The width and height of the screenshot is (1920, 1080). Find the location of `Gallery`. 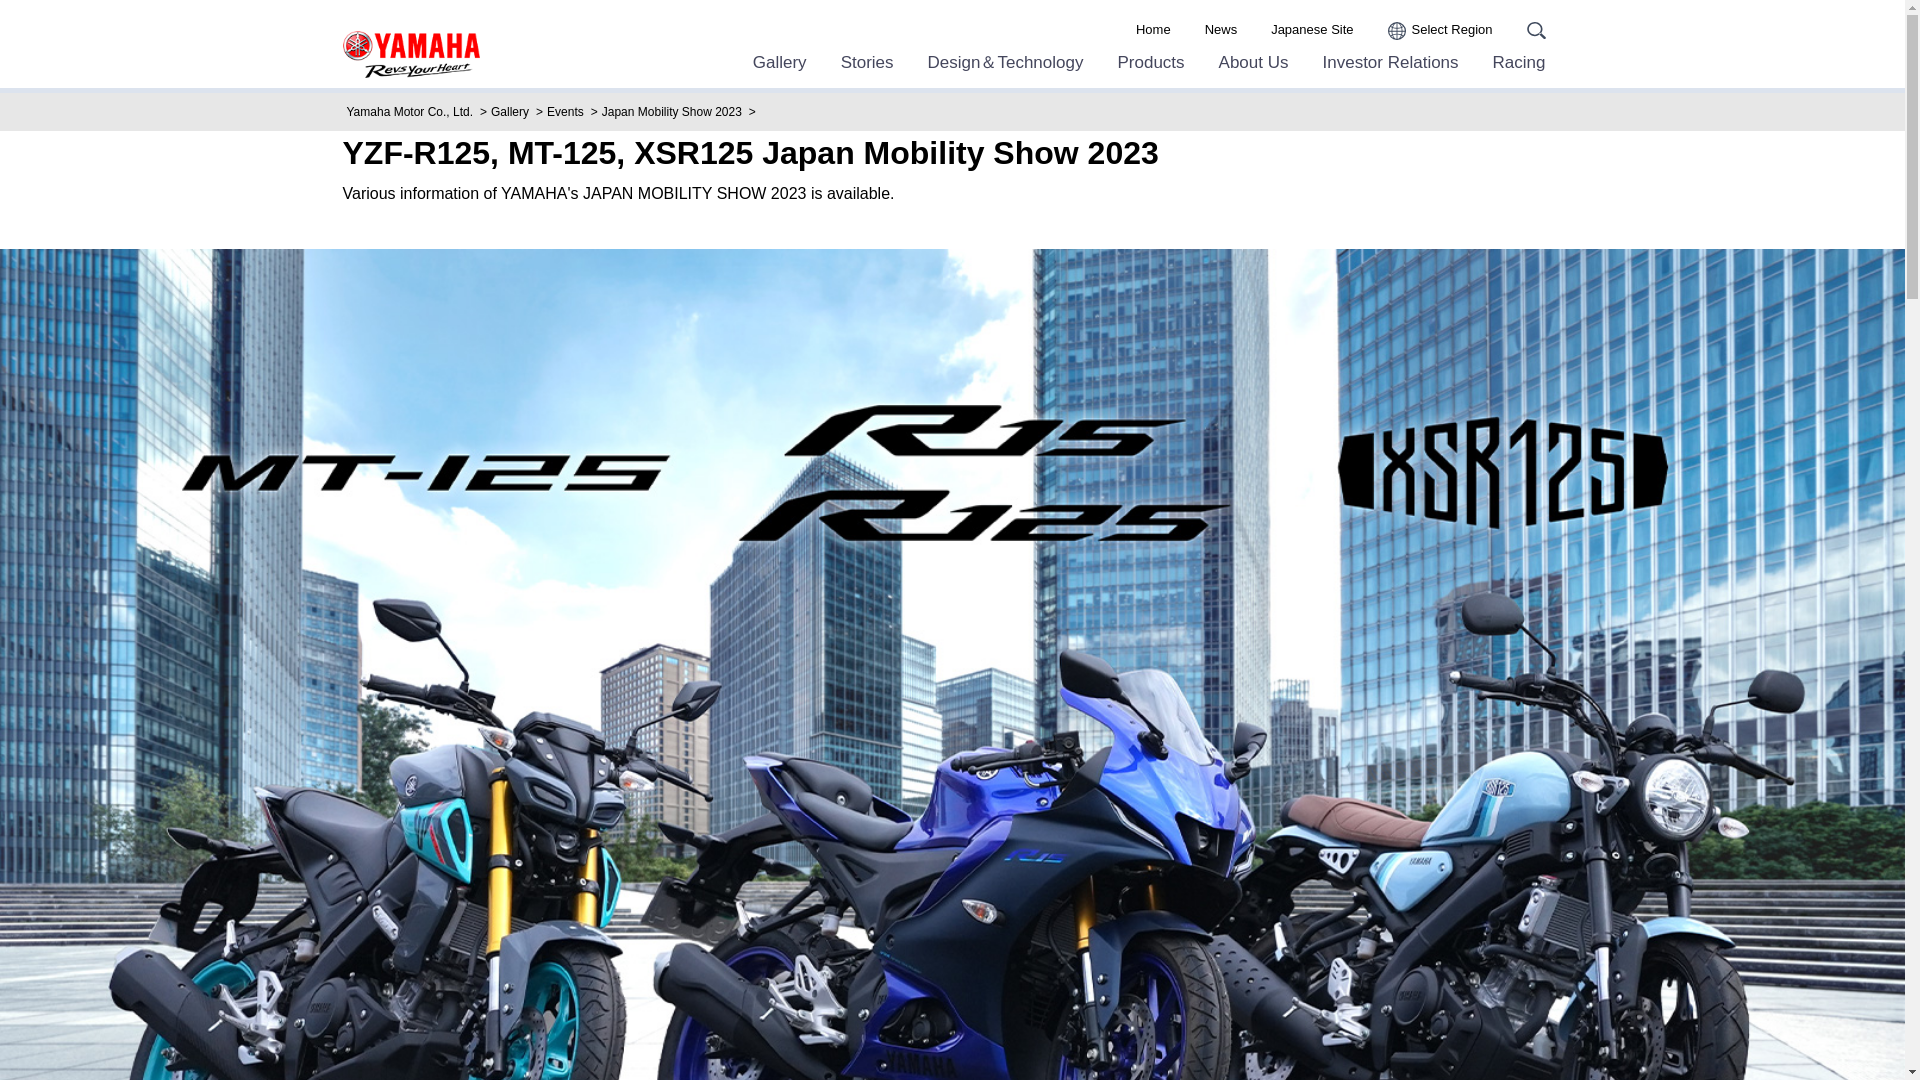

Gallery is located at coordinates (779, 62).